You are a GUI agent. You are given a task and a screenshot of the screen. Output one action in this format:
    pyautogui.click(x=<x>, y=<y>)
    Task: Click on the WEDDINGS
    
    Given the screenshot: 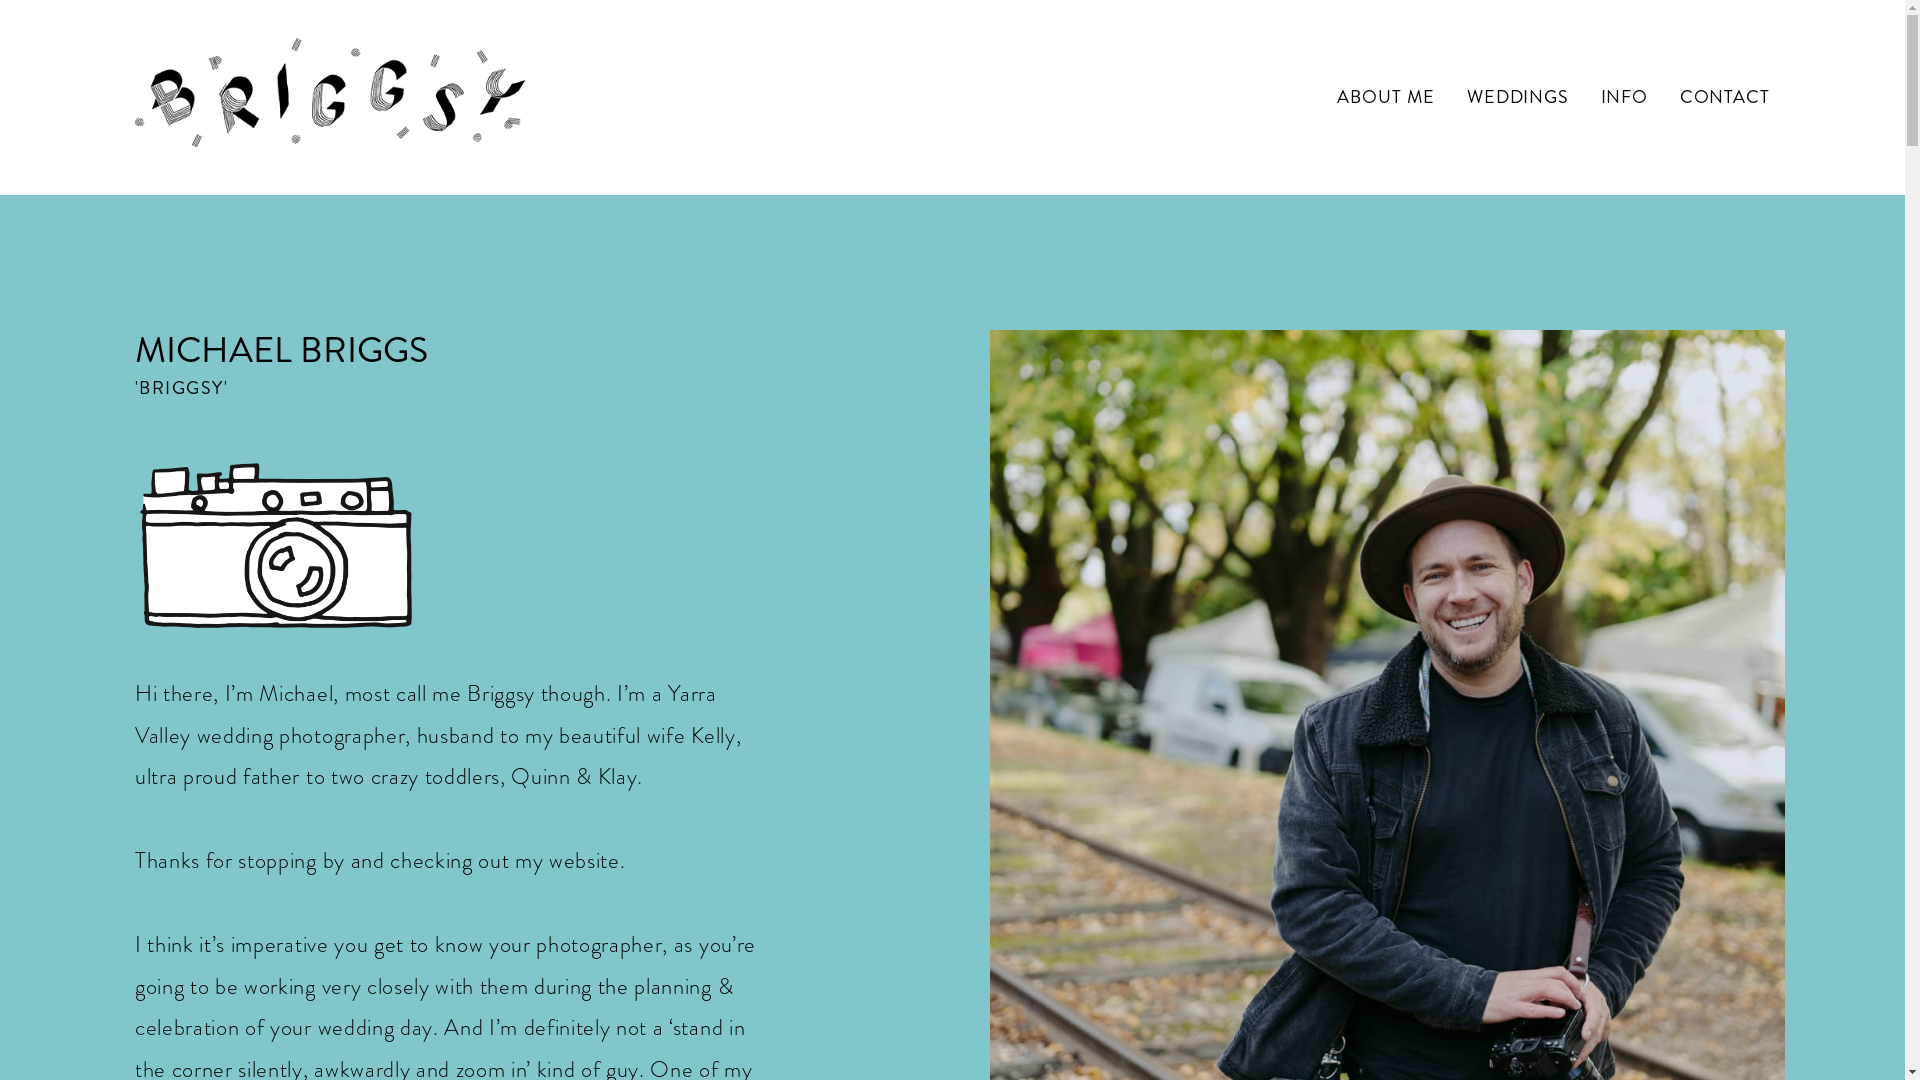 What is the action you would take?
    pyautogui.click(x=1518, y=98)
    